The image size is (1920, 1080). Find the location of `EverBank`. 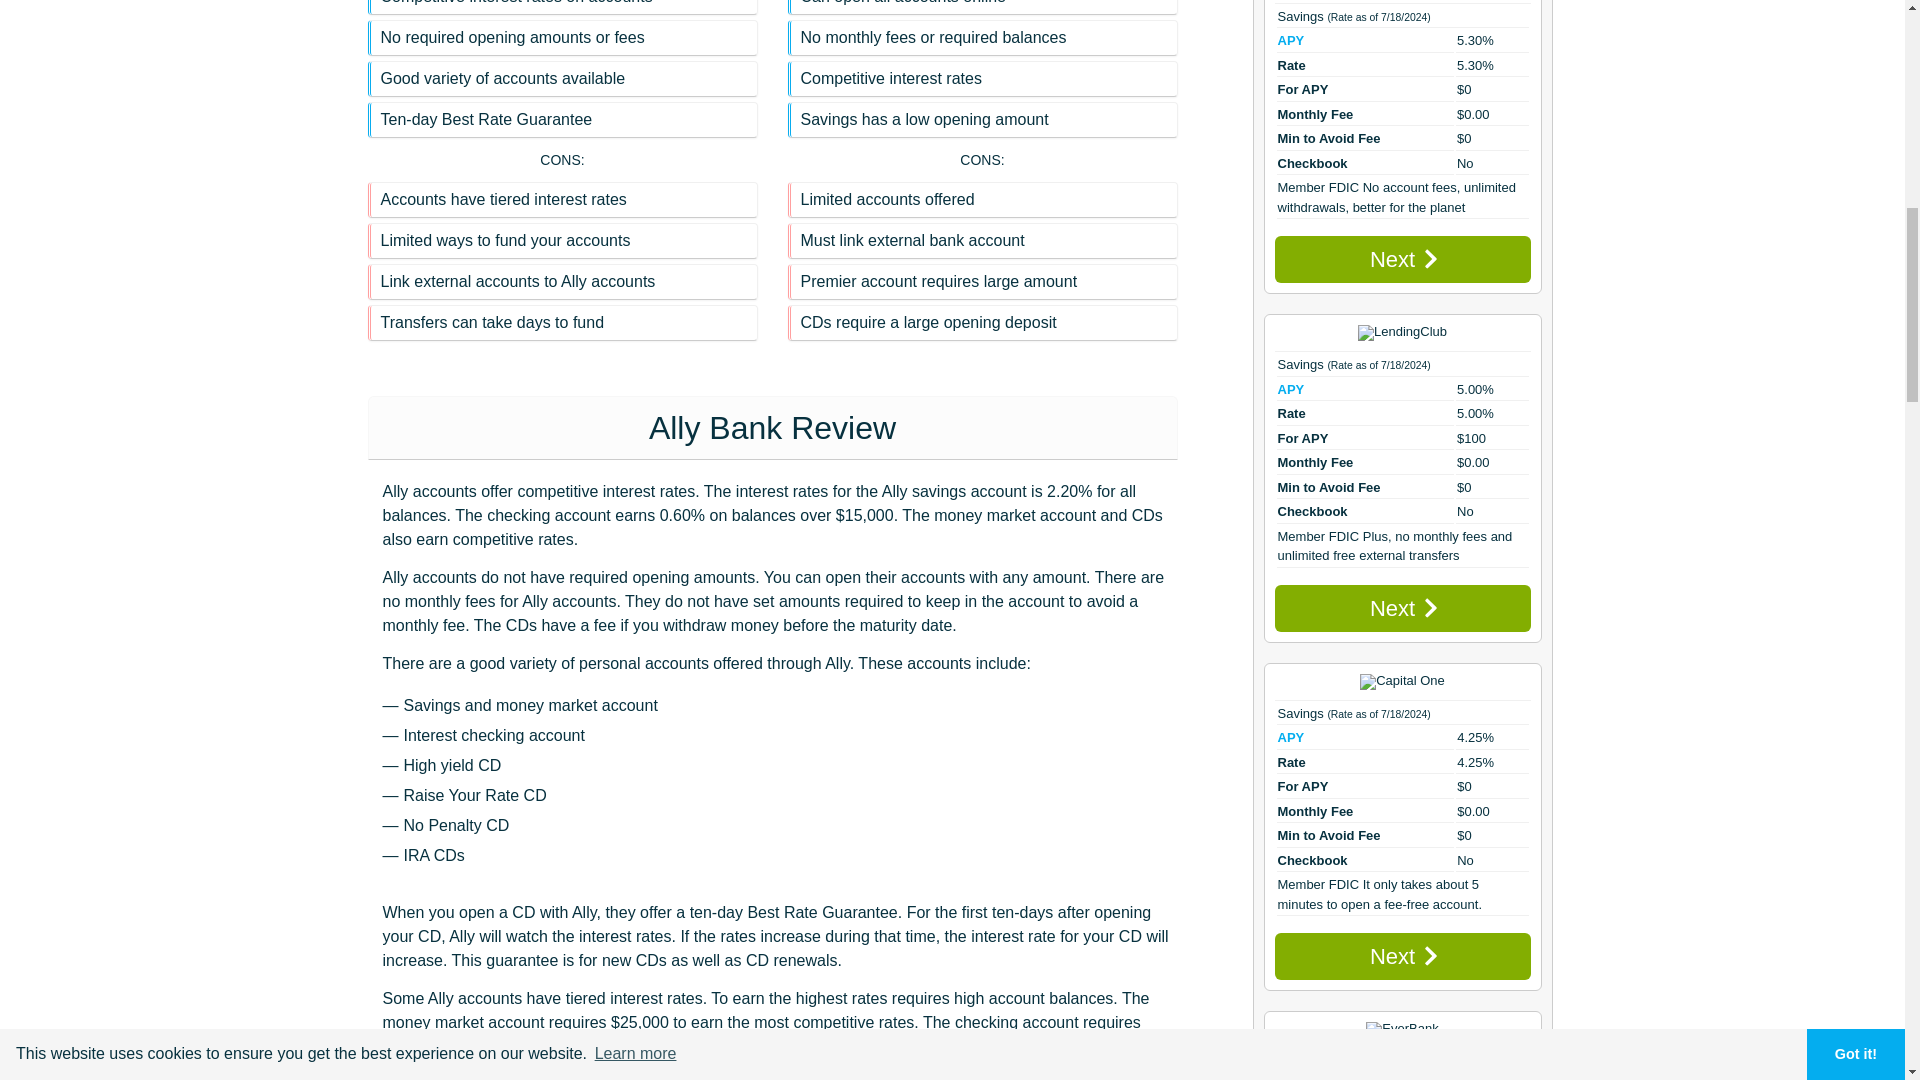

EverBank is located at coordinates (1402, 1029).